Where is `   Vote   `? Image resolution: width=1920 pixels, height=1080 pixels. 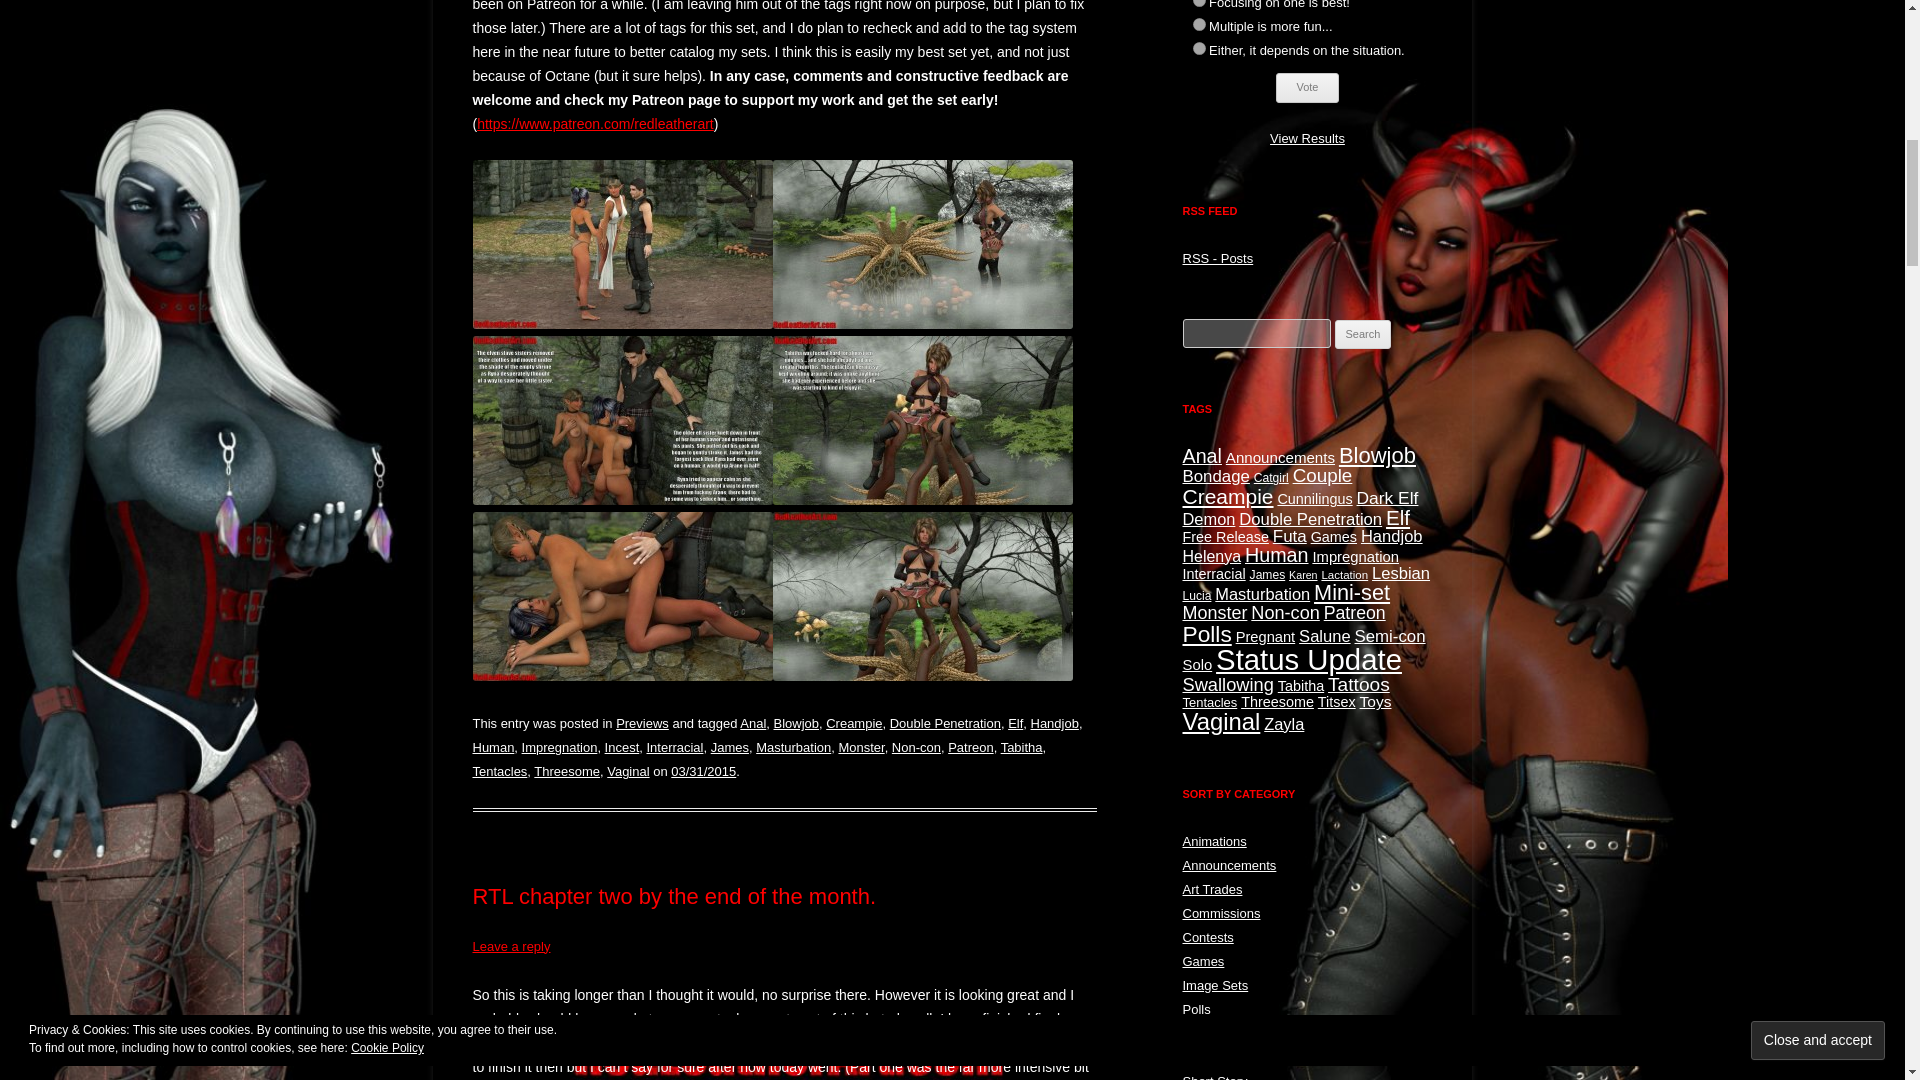
   Vote    is located at coordinates (1307, 88).